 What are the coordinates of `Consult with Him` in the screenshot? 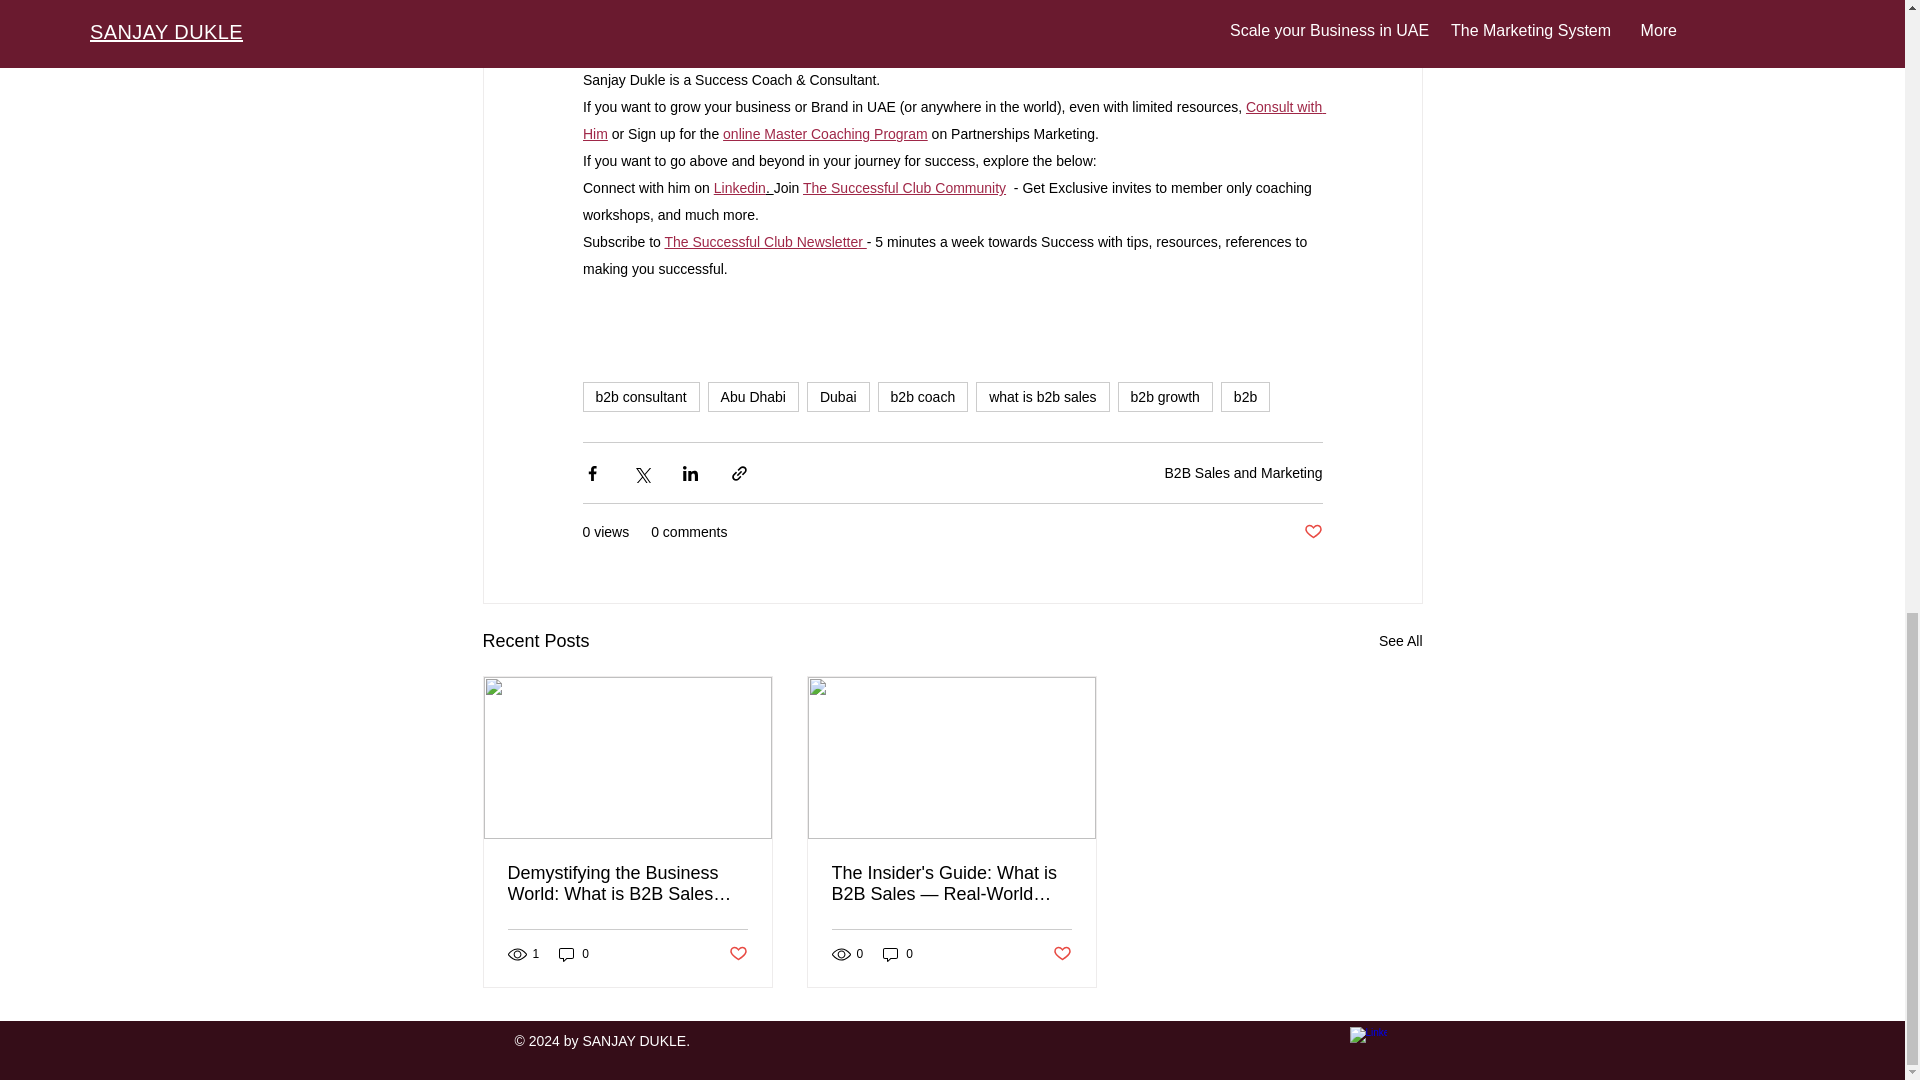 It's located at (952, 119).